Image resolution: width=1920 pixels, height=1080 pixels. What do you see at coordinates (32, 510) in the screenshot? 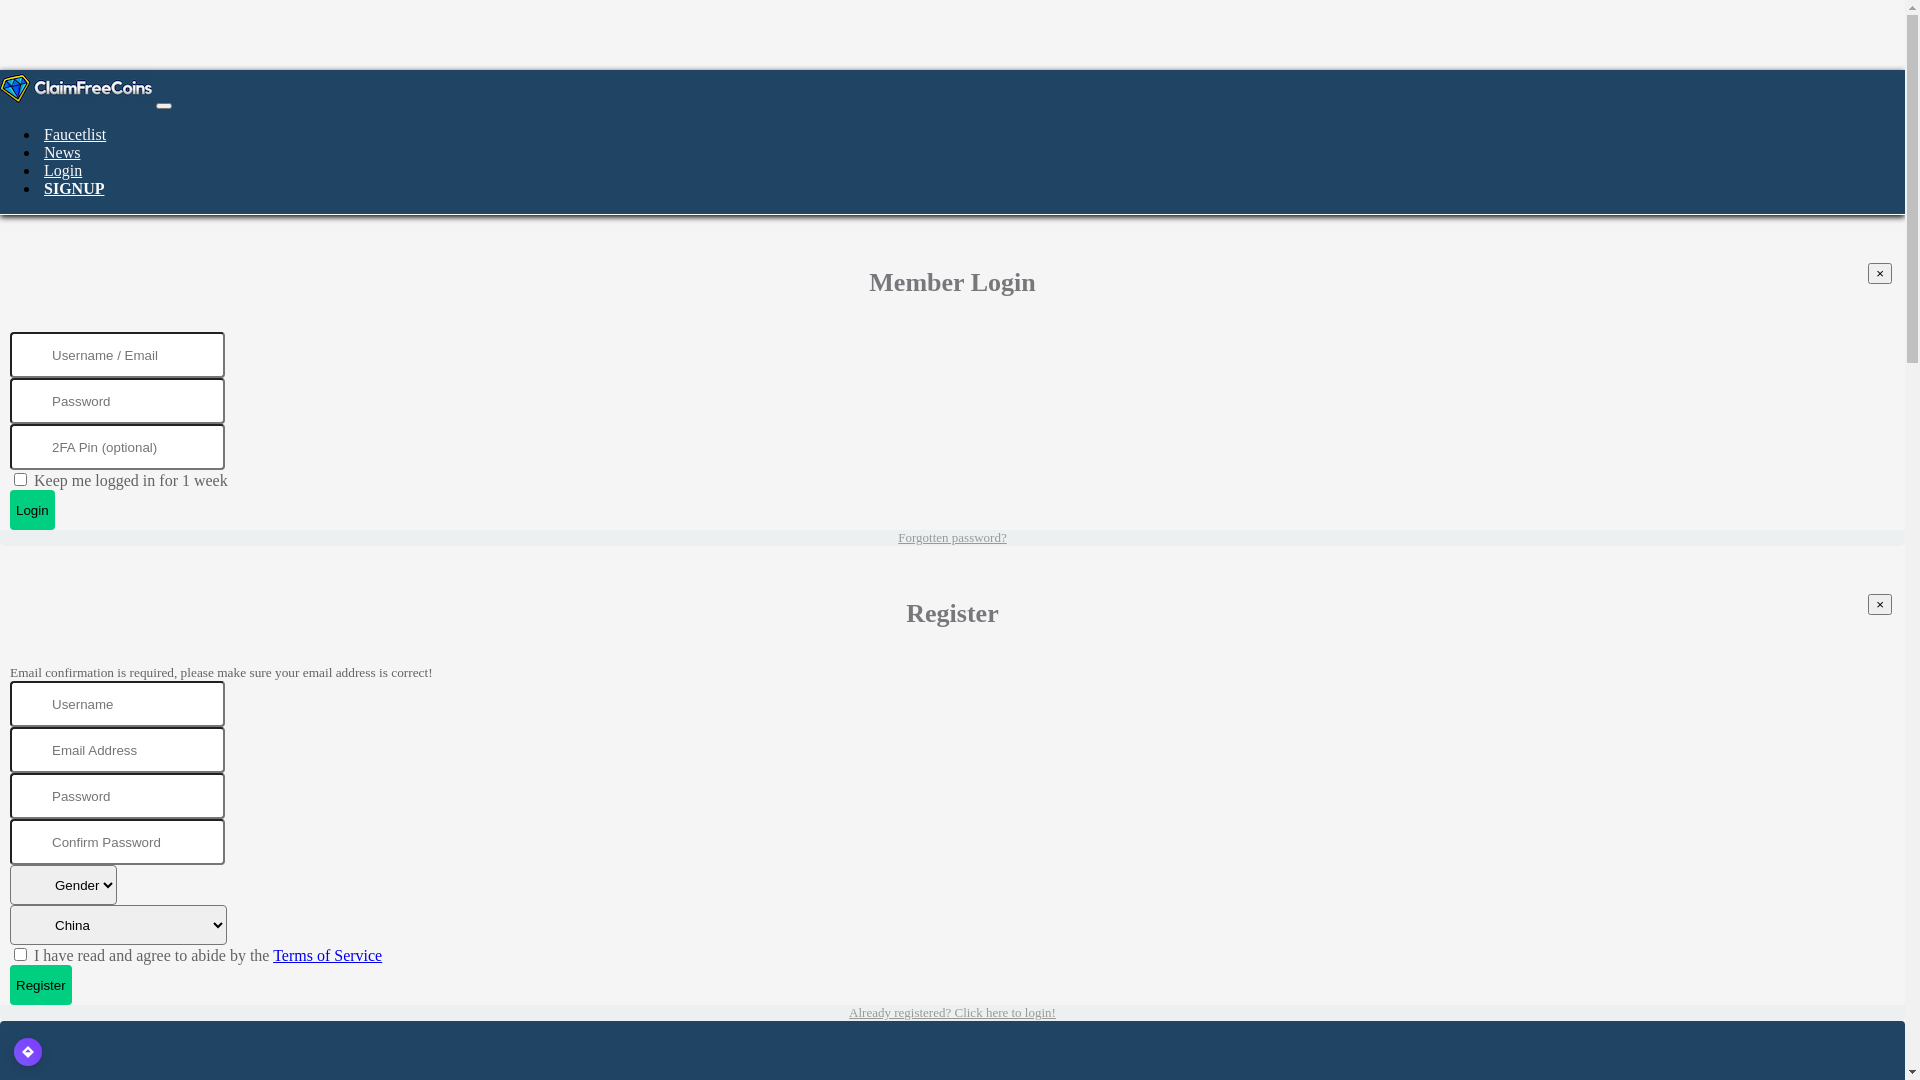
I see `Login` at bounding box center [32, 510].